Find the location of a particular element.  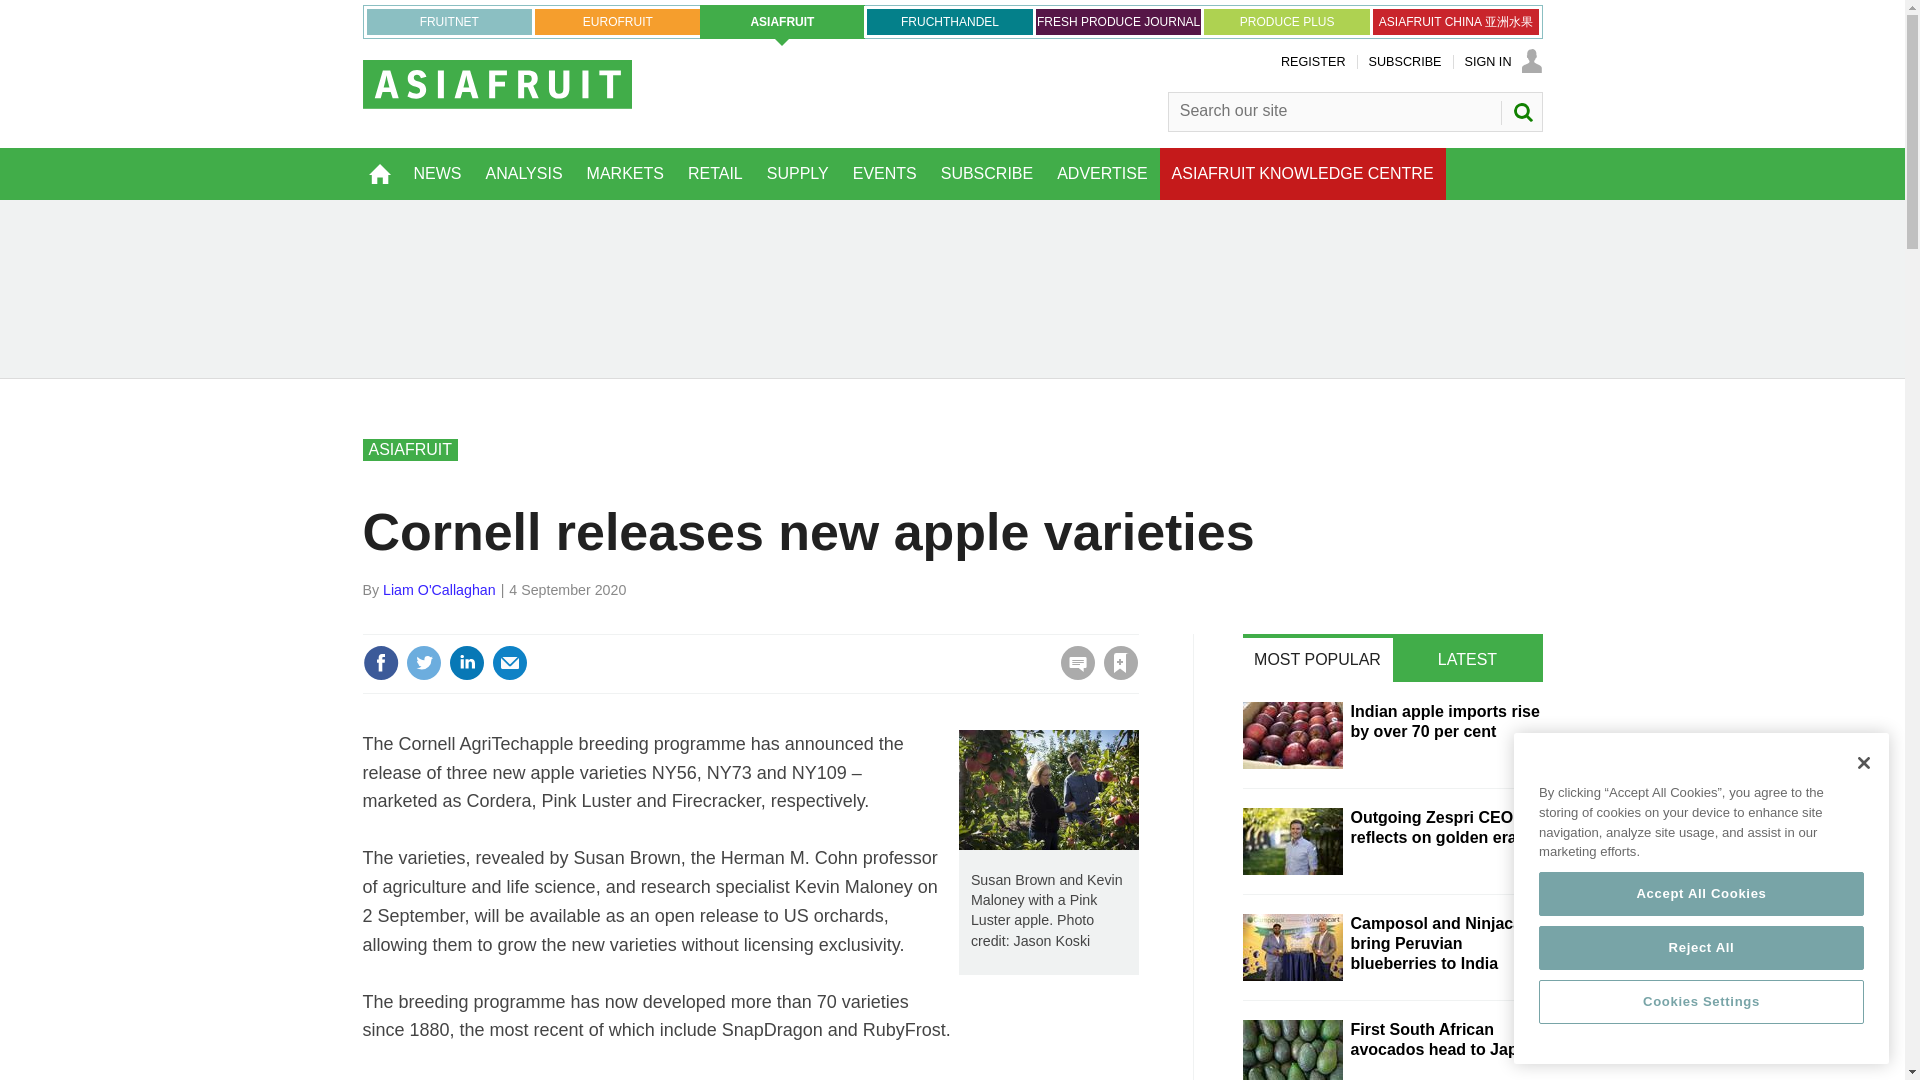

FRUCHTHANDEL is located at coordinates (950, 21).